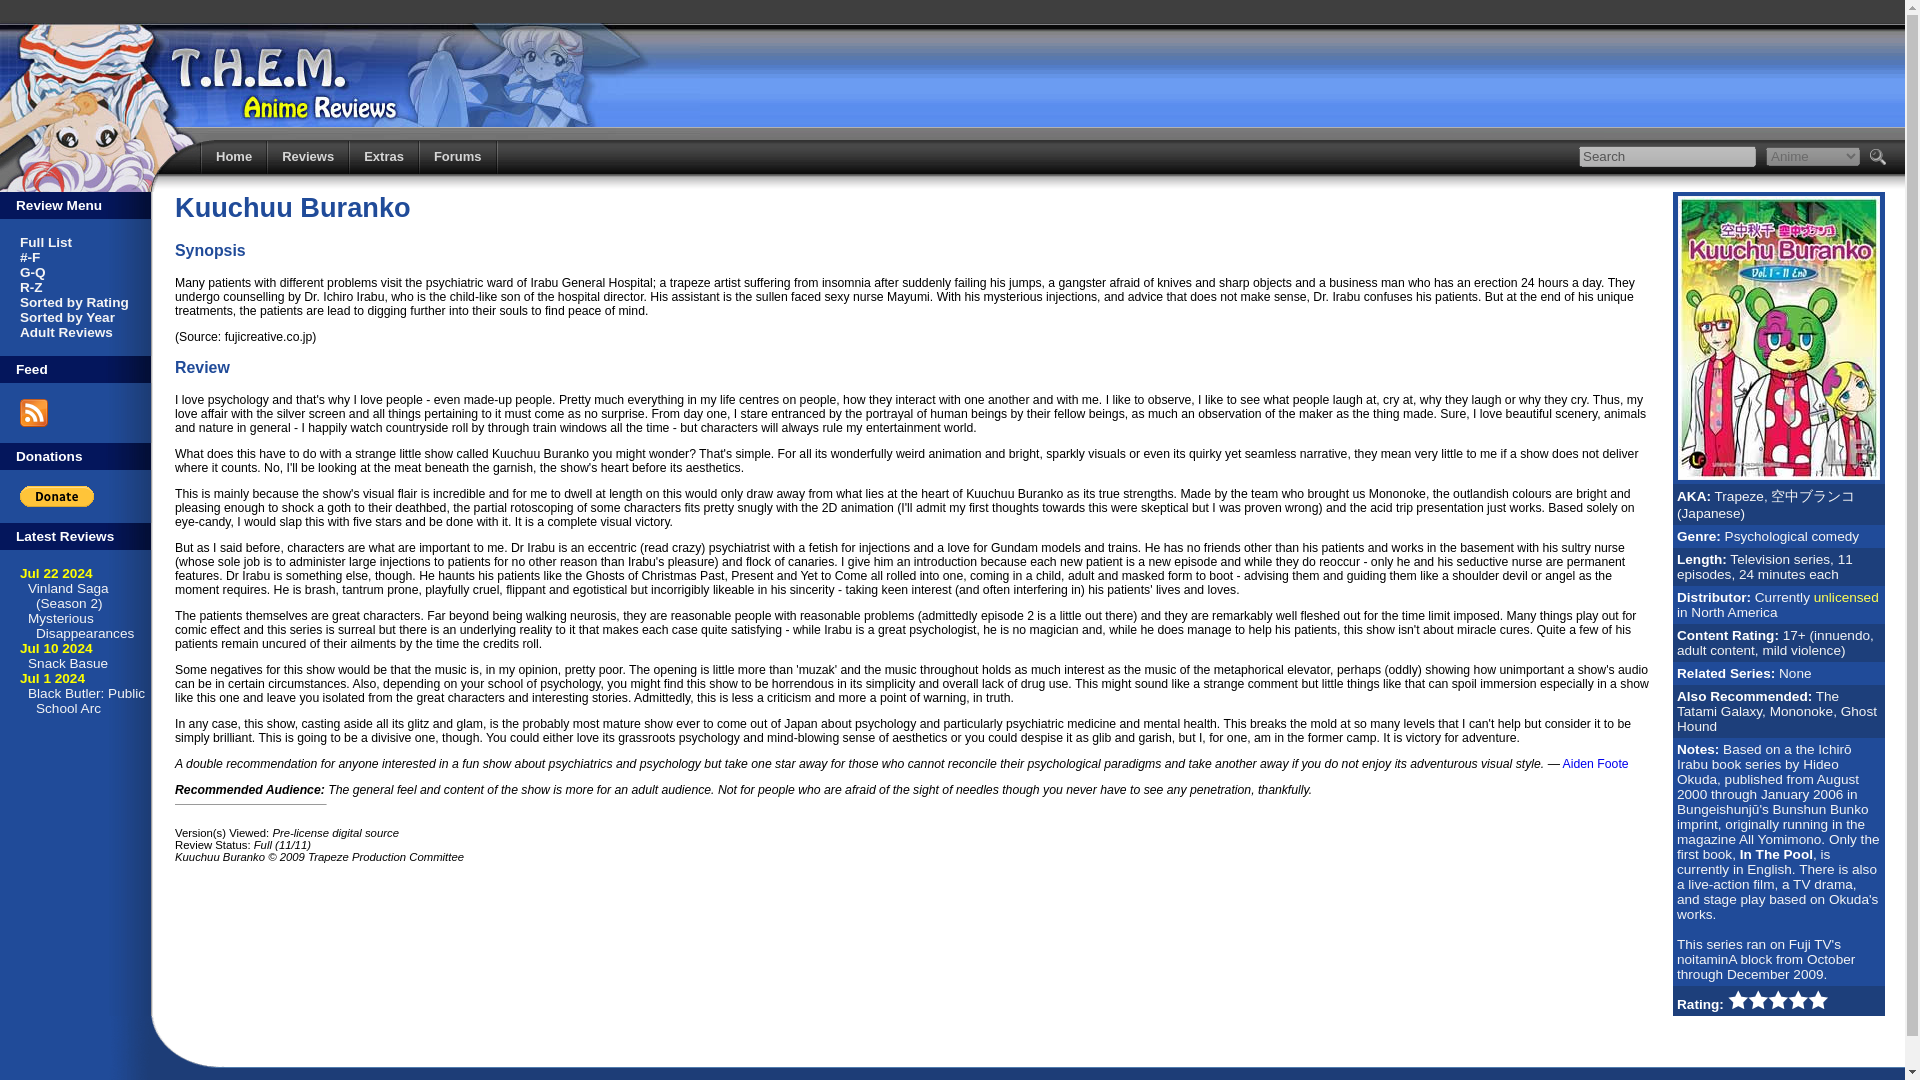 This screenshot has height=1080, width=1920. I want to click on Extras, so click(384, 156).